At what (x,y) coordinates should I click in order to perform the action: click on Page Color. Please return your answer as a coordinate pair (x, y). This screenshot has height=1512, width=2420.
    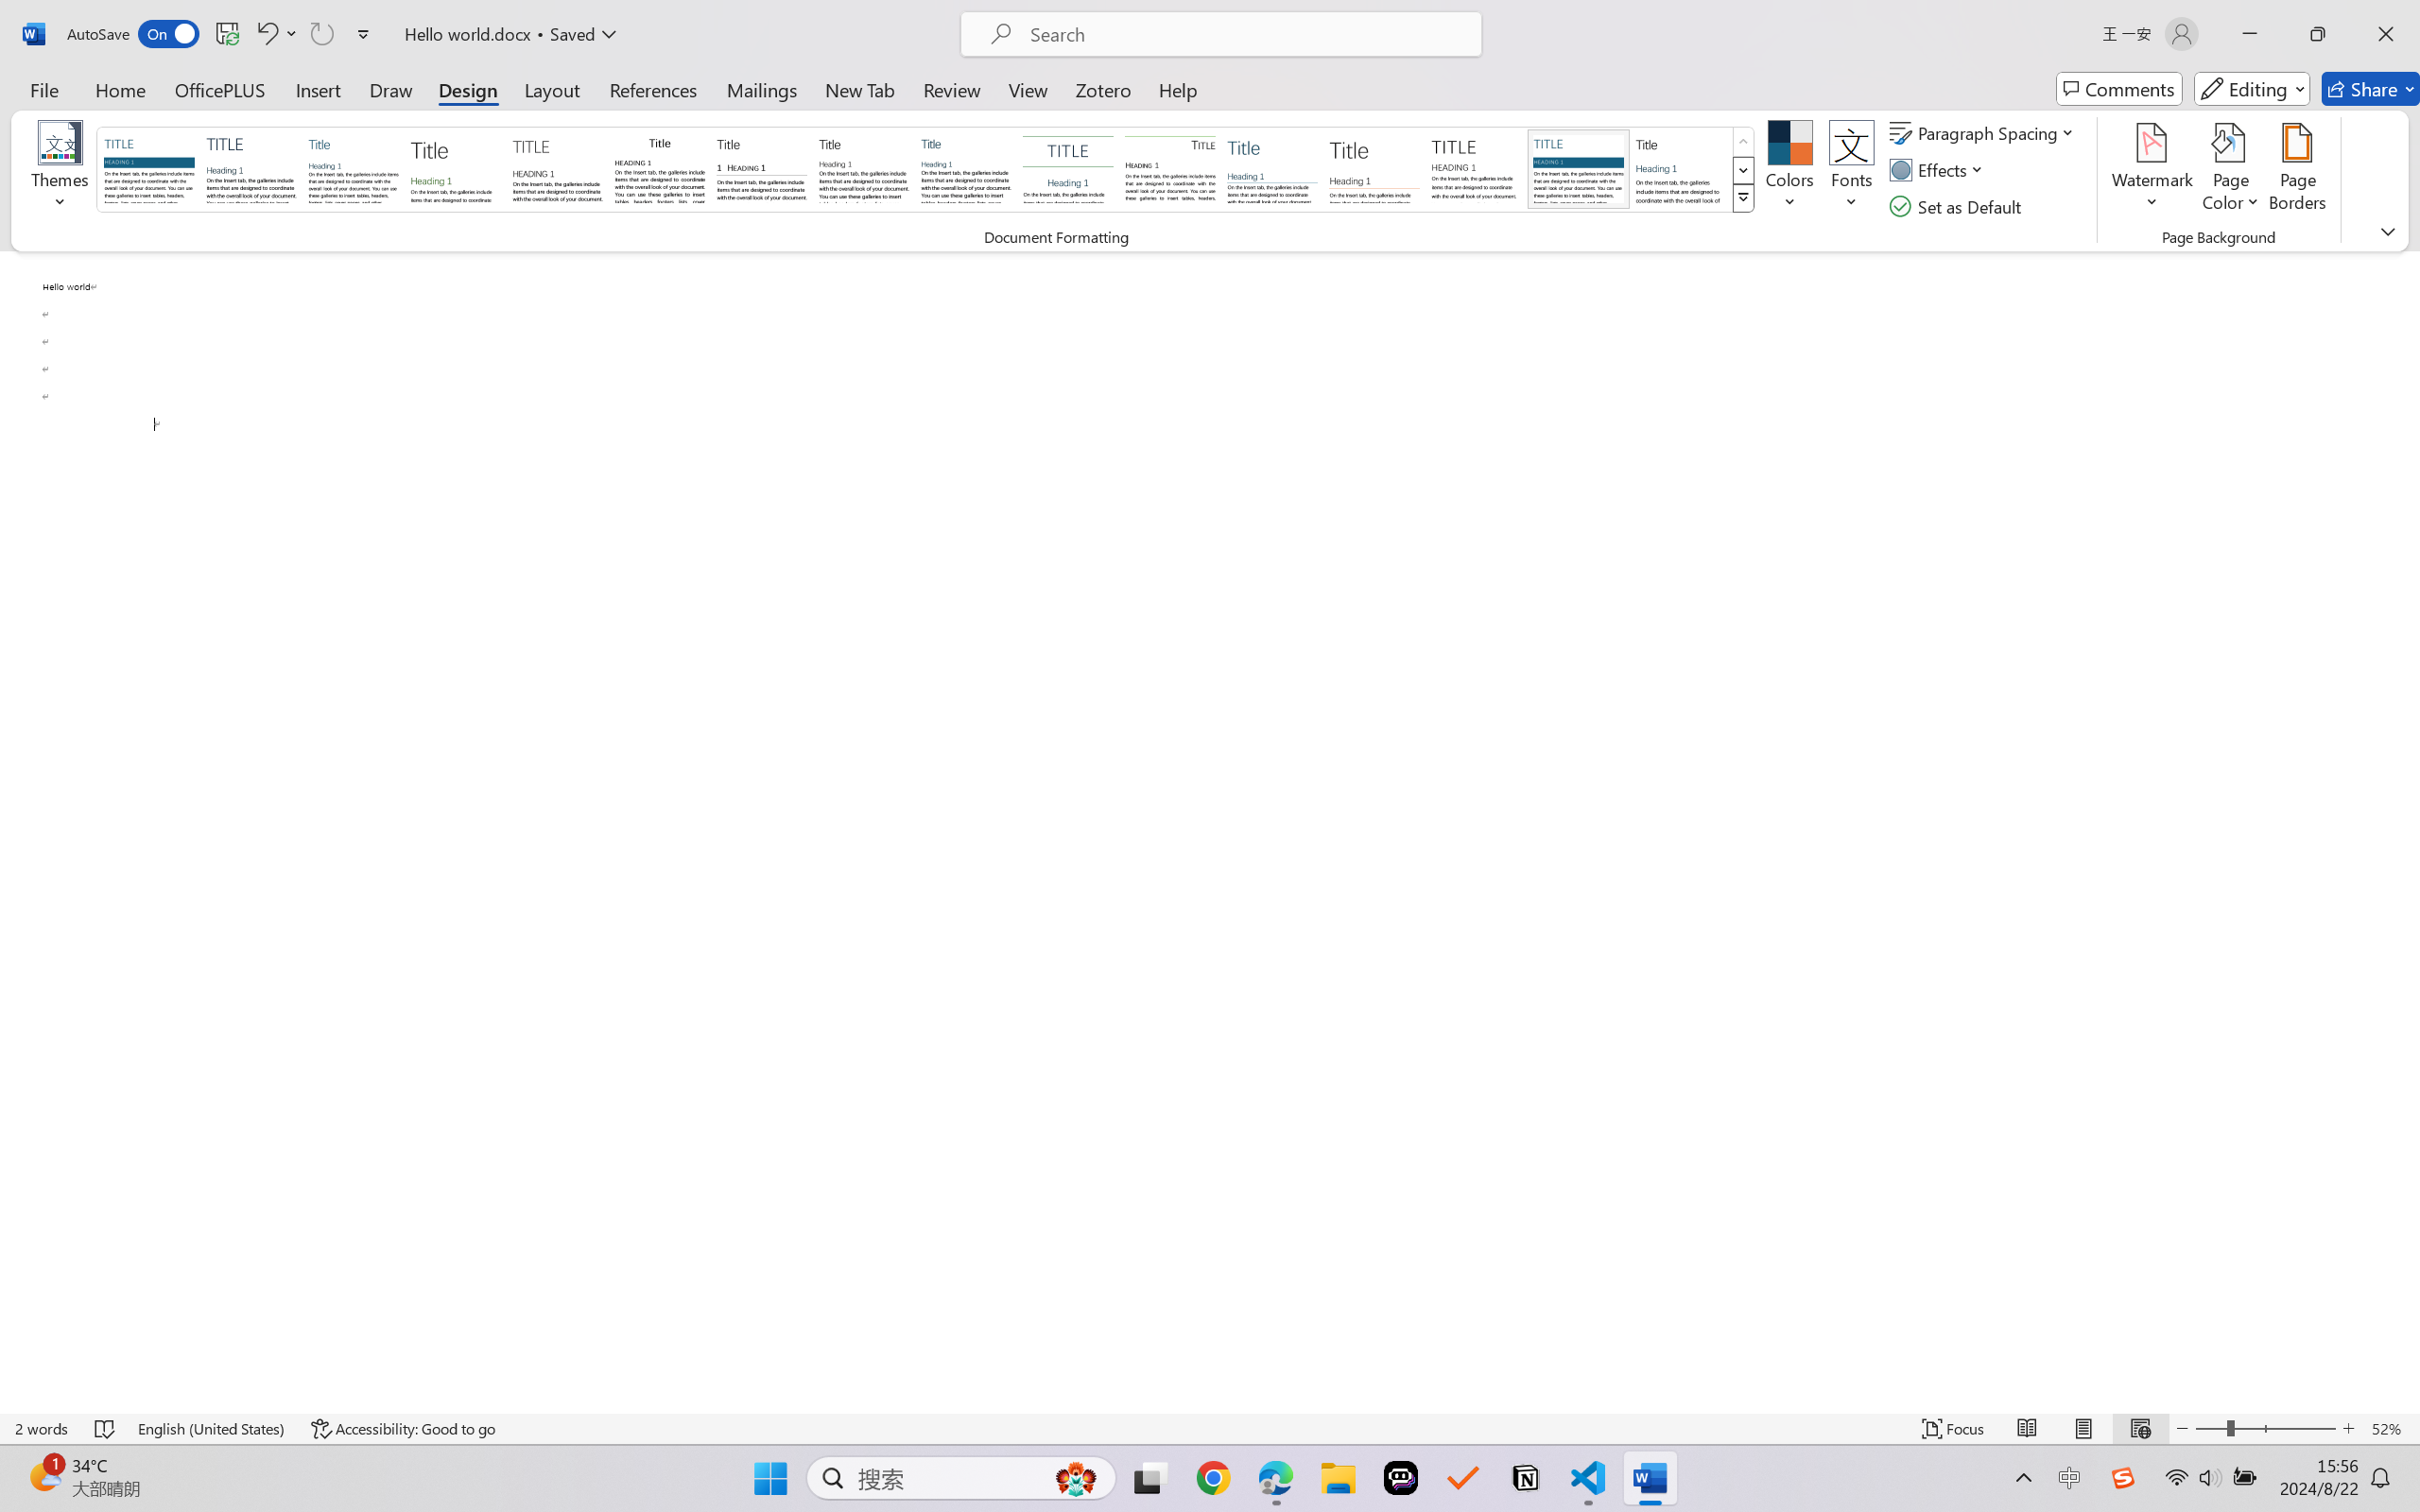
    Looking at the image, I should click on (2231, 170).